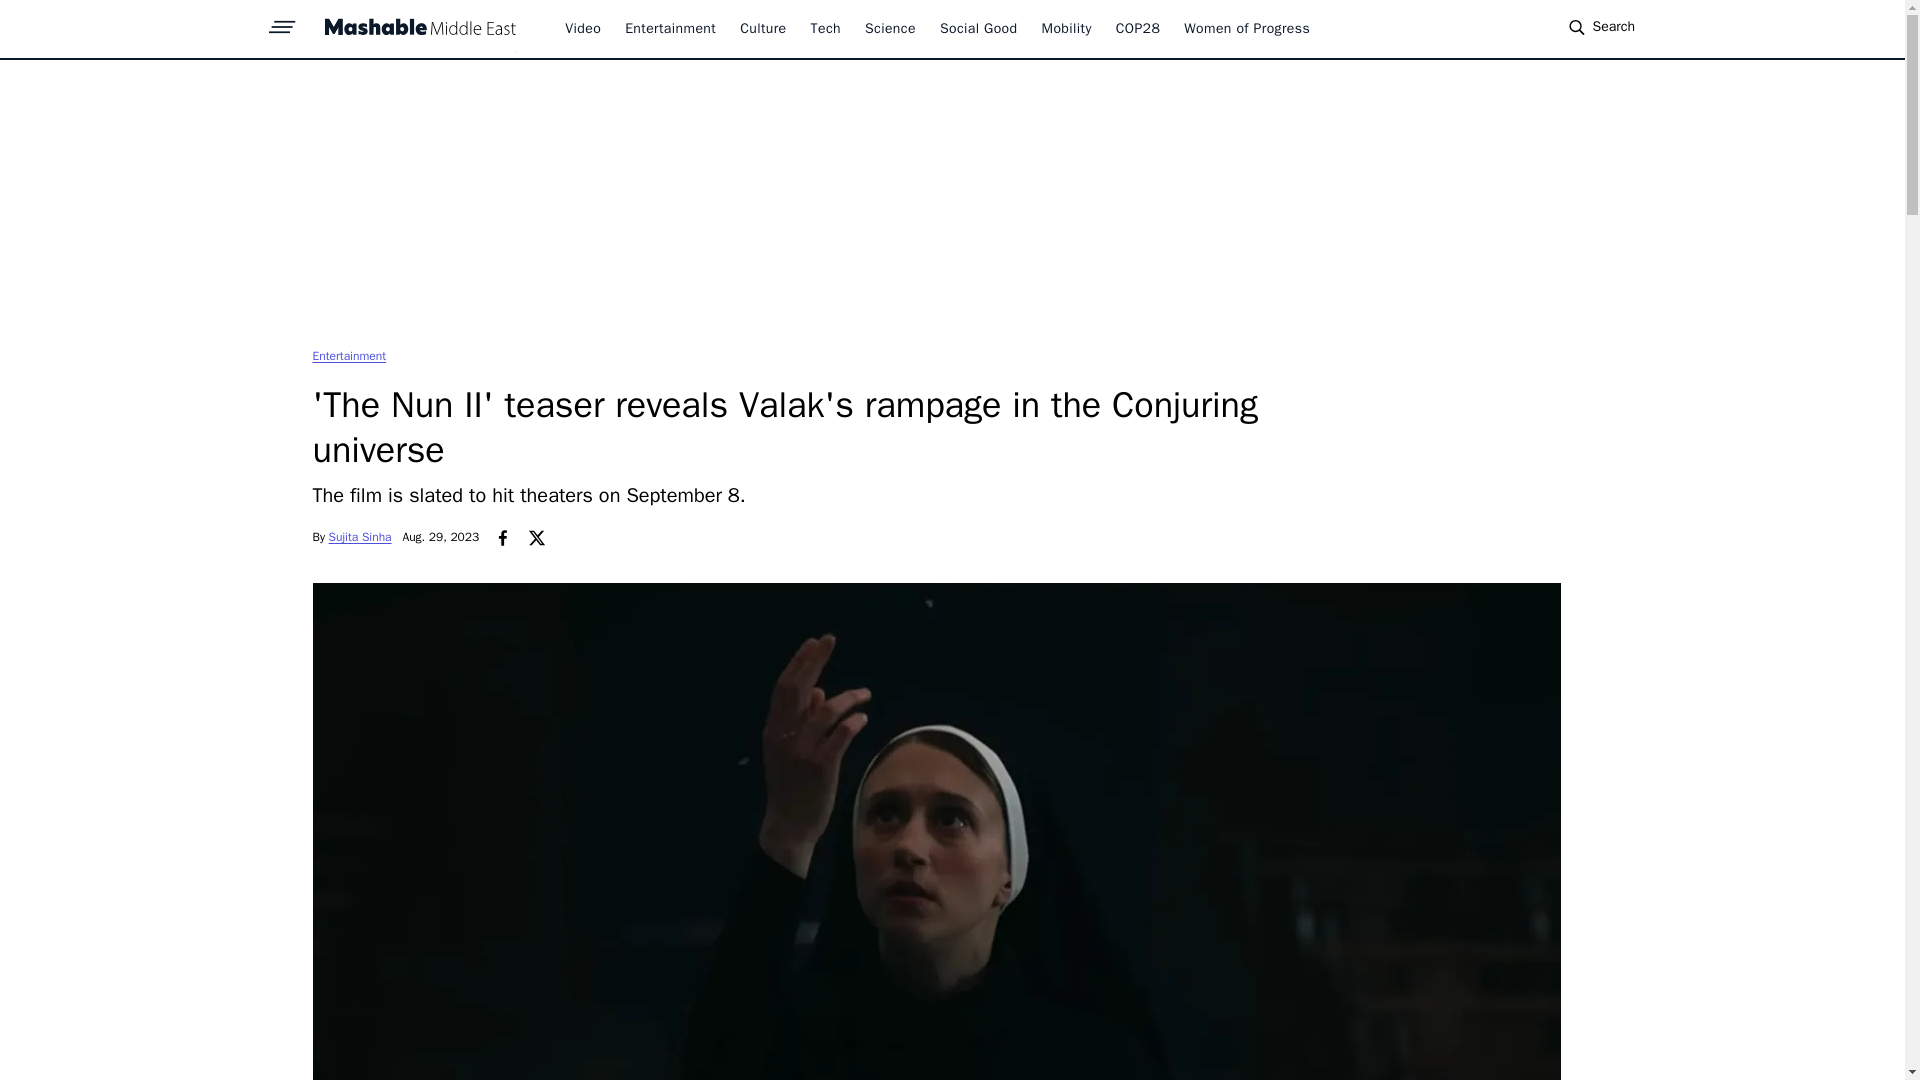 The image size is (1920, 1080). What do you see at coordinates (890, 28) in the screenshot?
I see `Science` at bounding box center [890, 28].